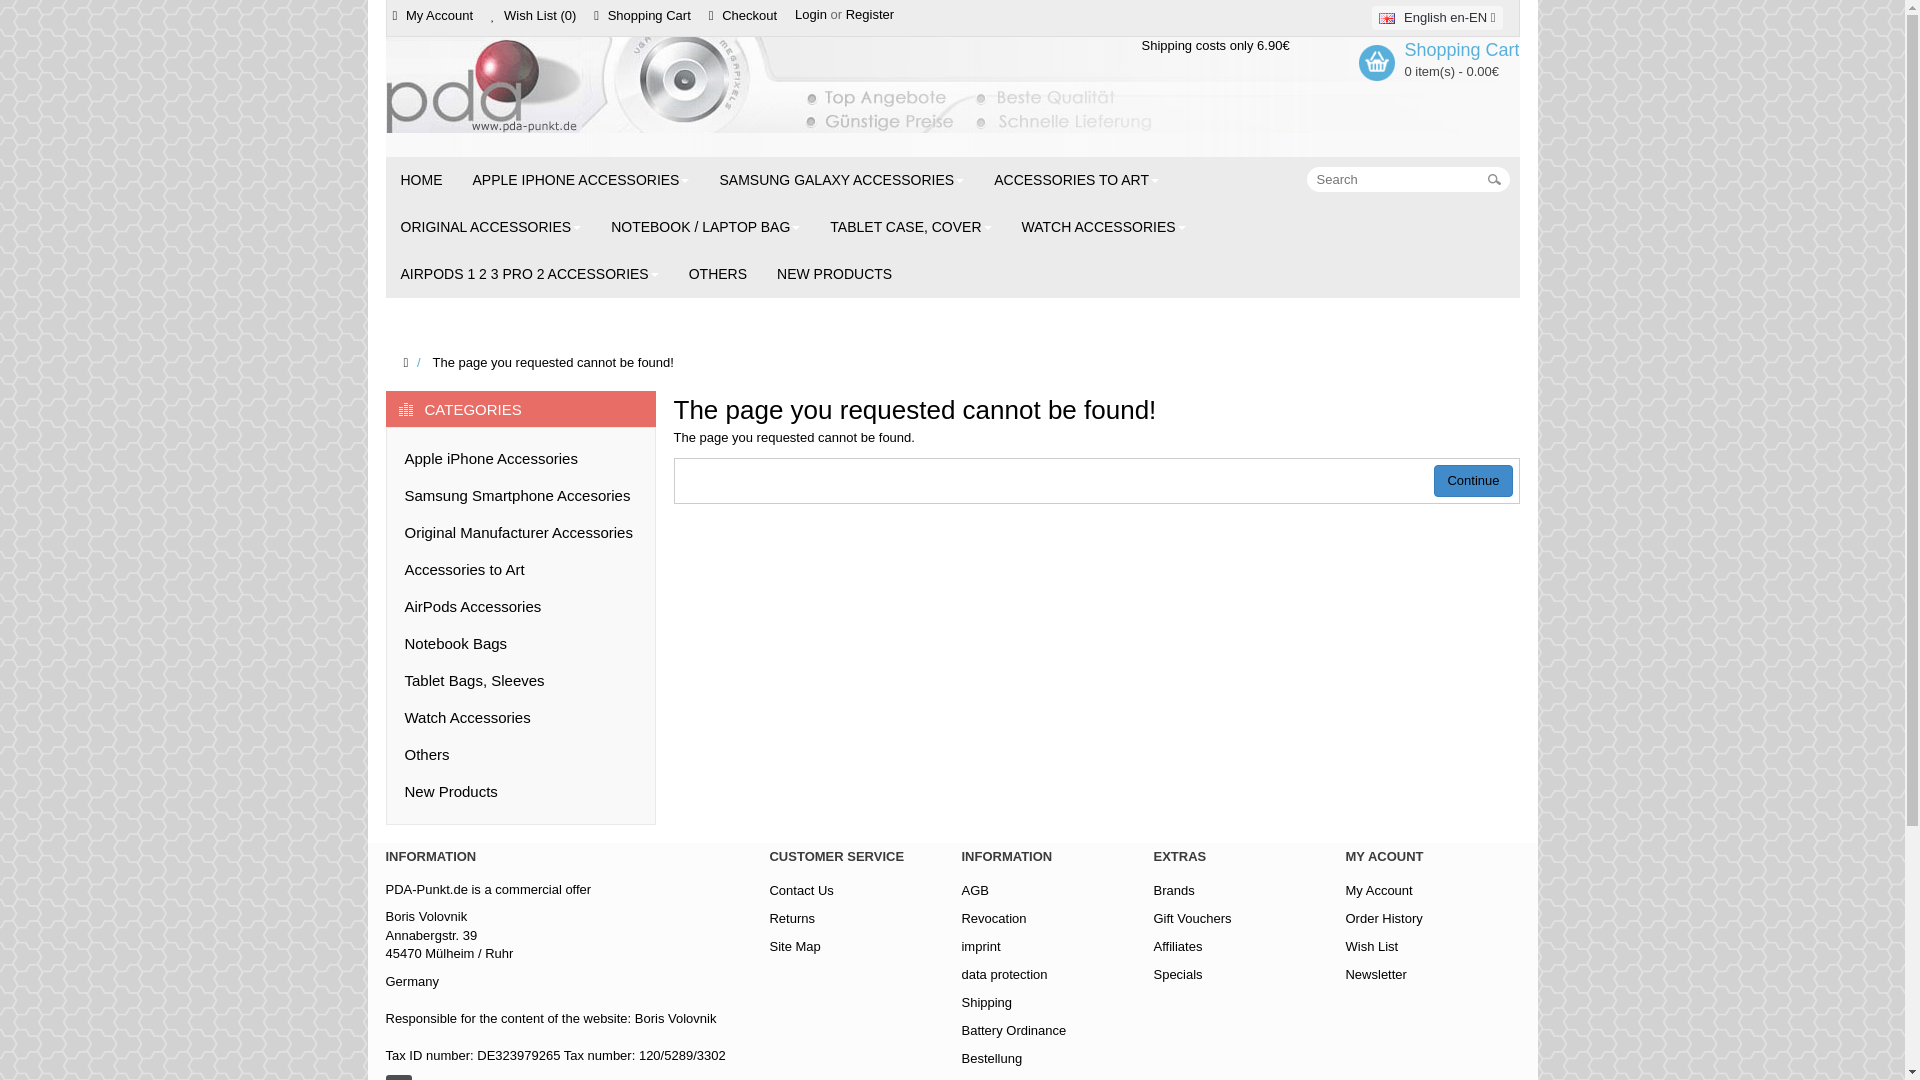 This screenshot has width=1920, height=1080. Describe the element at coordinates (422, 180) in the screenshot. I see `HOME` at that location.